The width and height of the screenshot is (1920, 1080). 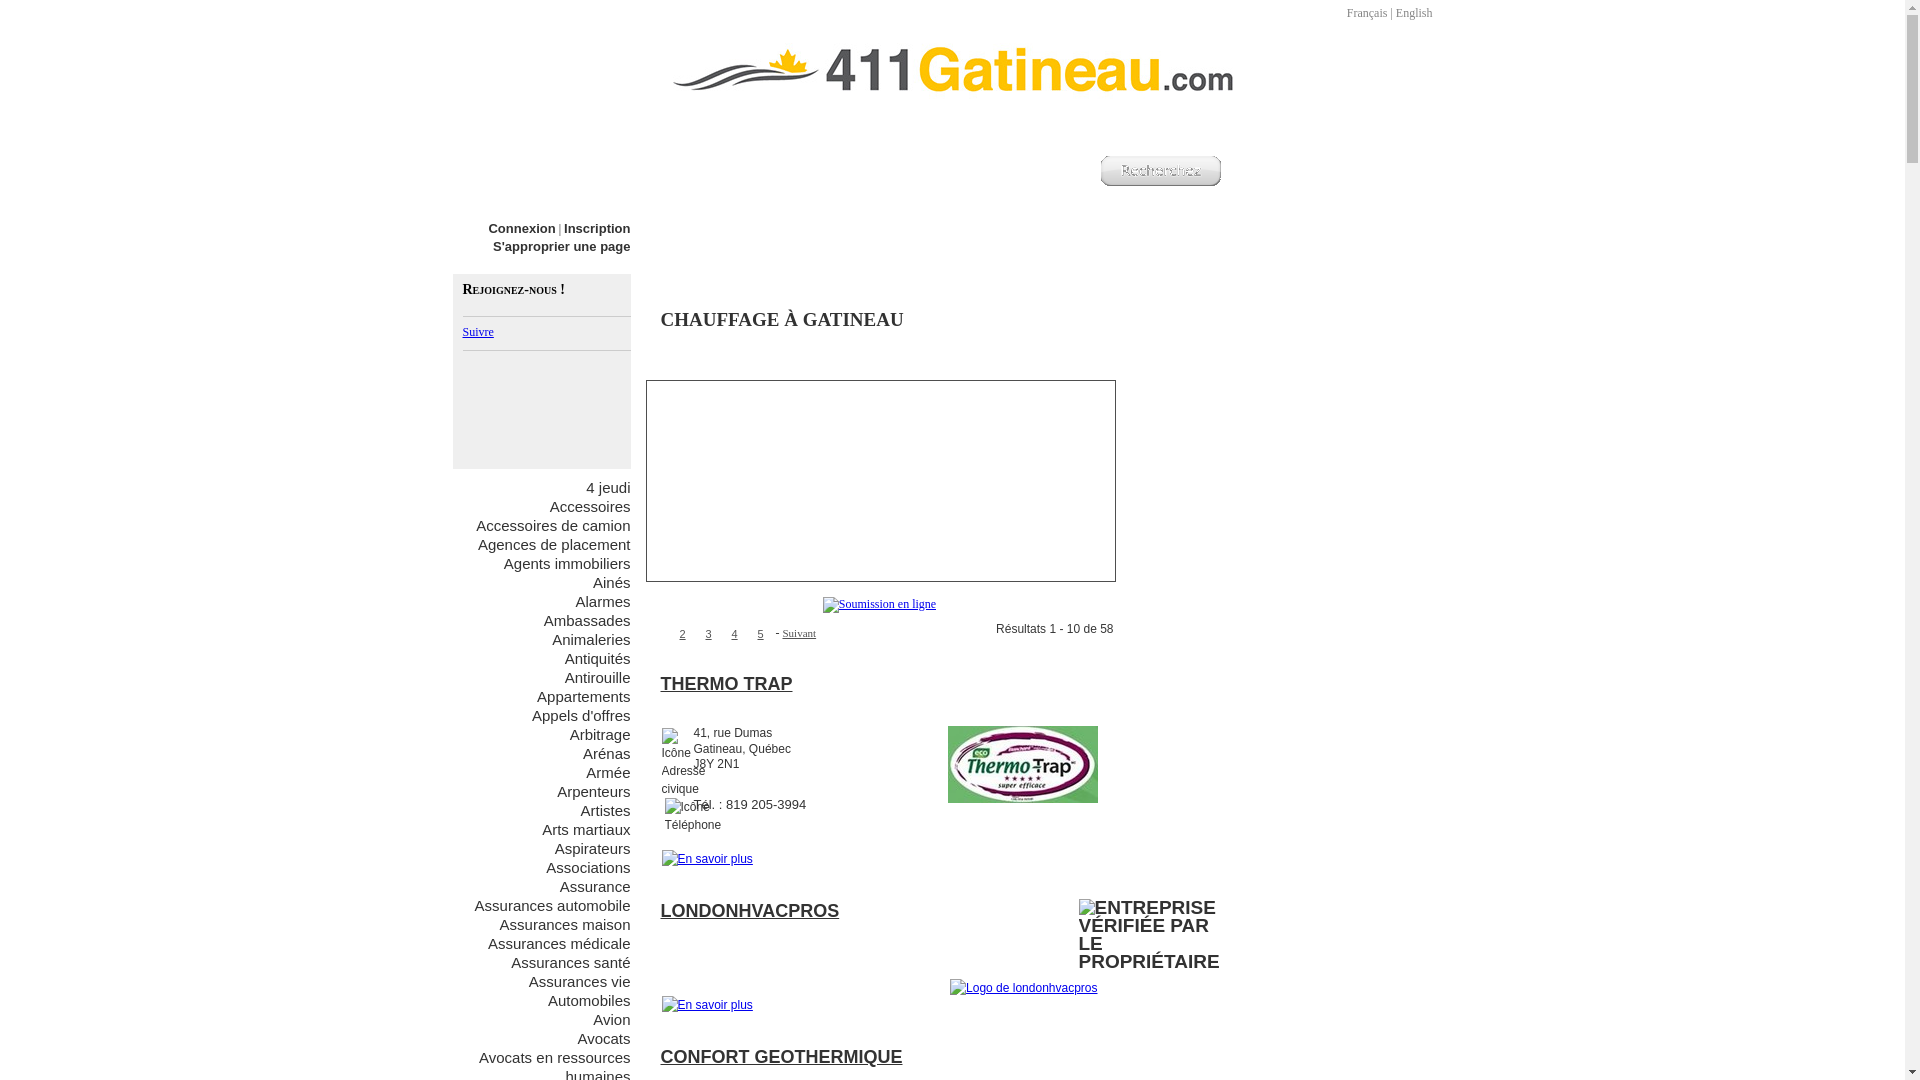 What do you see at coordinates (553, 526) in the screenshot?
I see `Accessoires de camion` at bounding box center [553, 526].